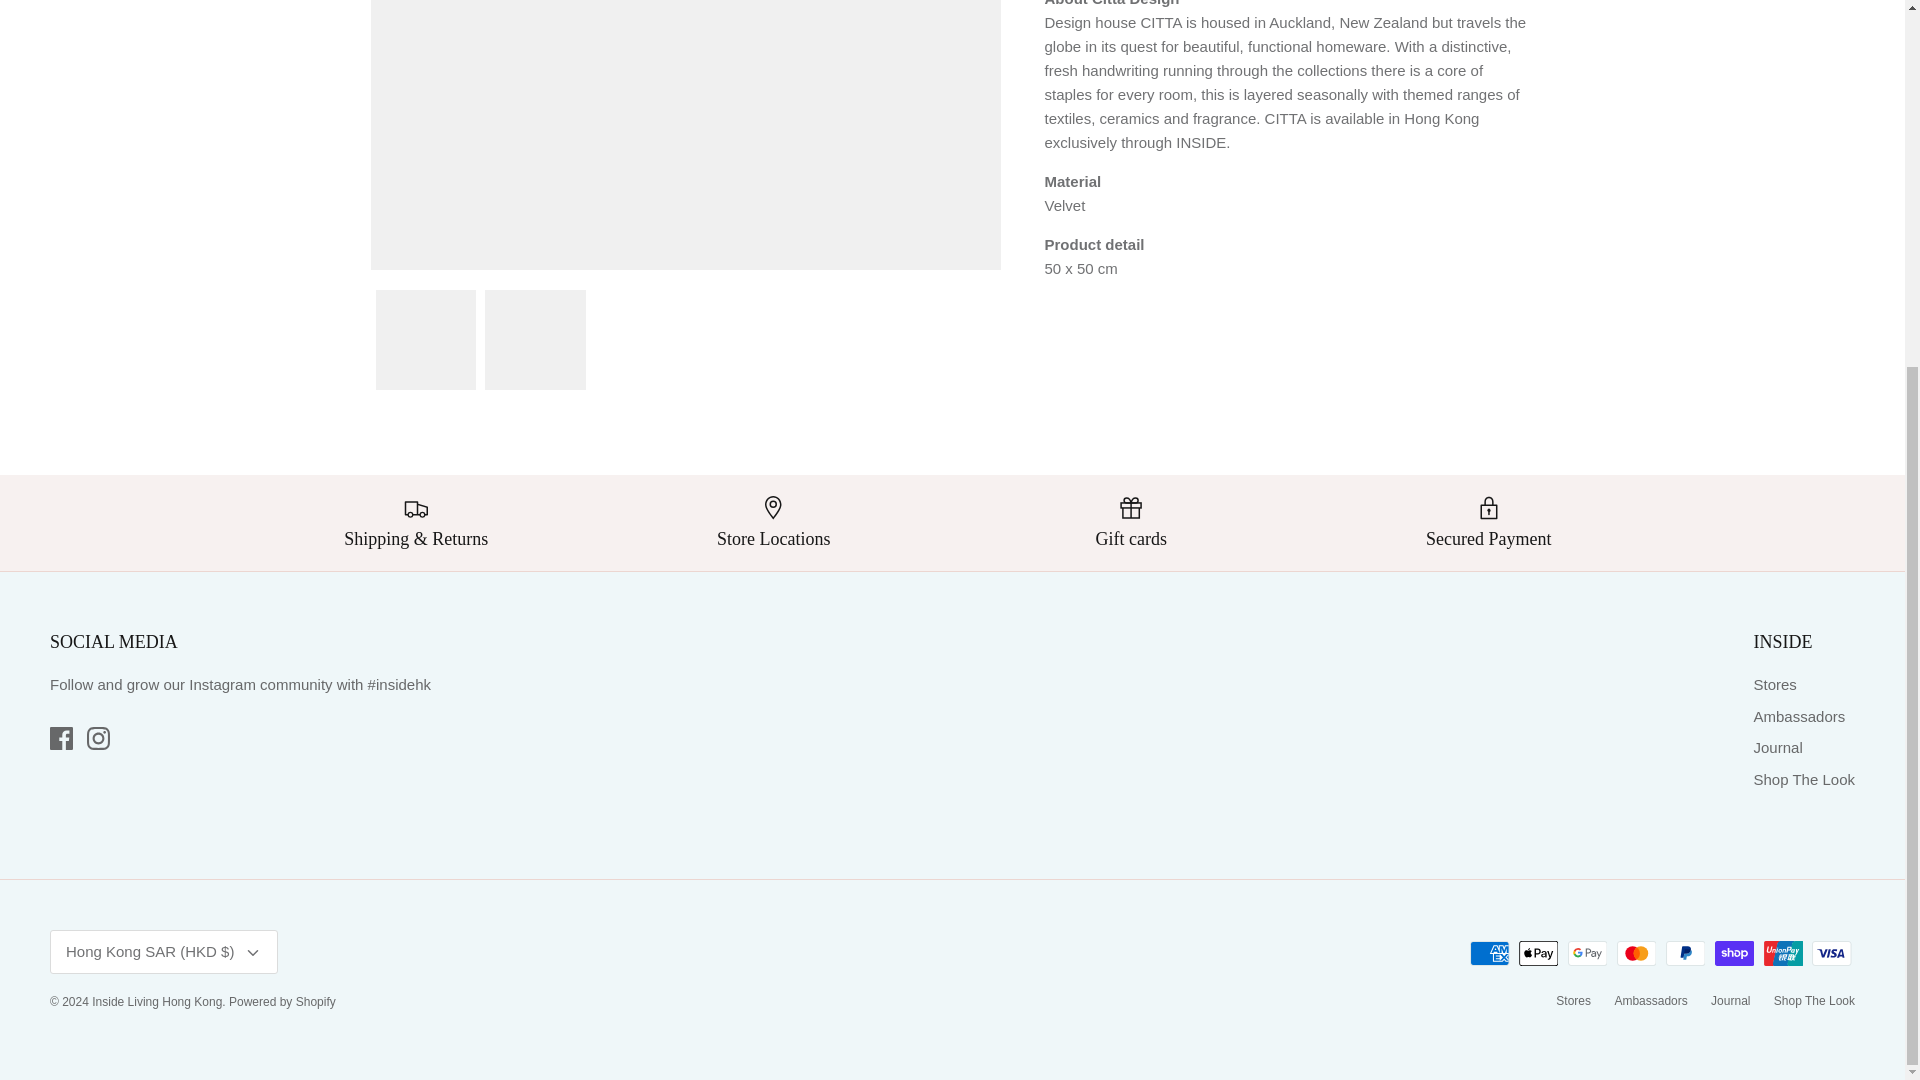  Describe the element at coordinates (1636, 952) in the screenshot. I see `Mastercard` at that location.